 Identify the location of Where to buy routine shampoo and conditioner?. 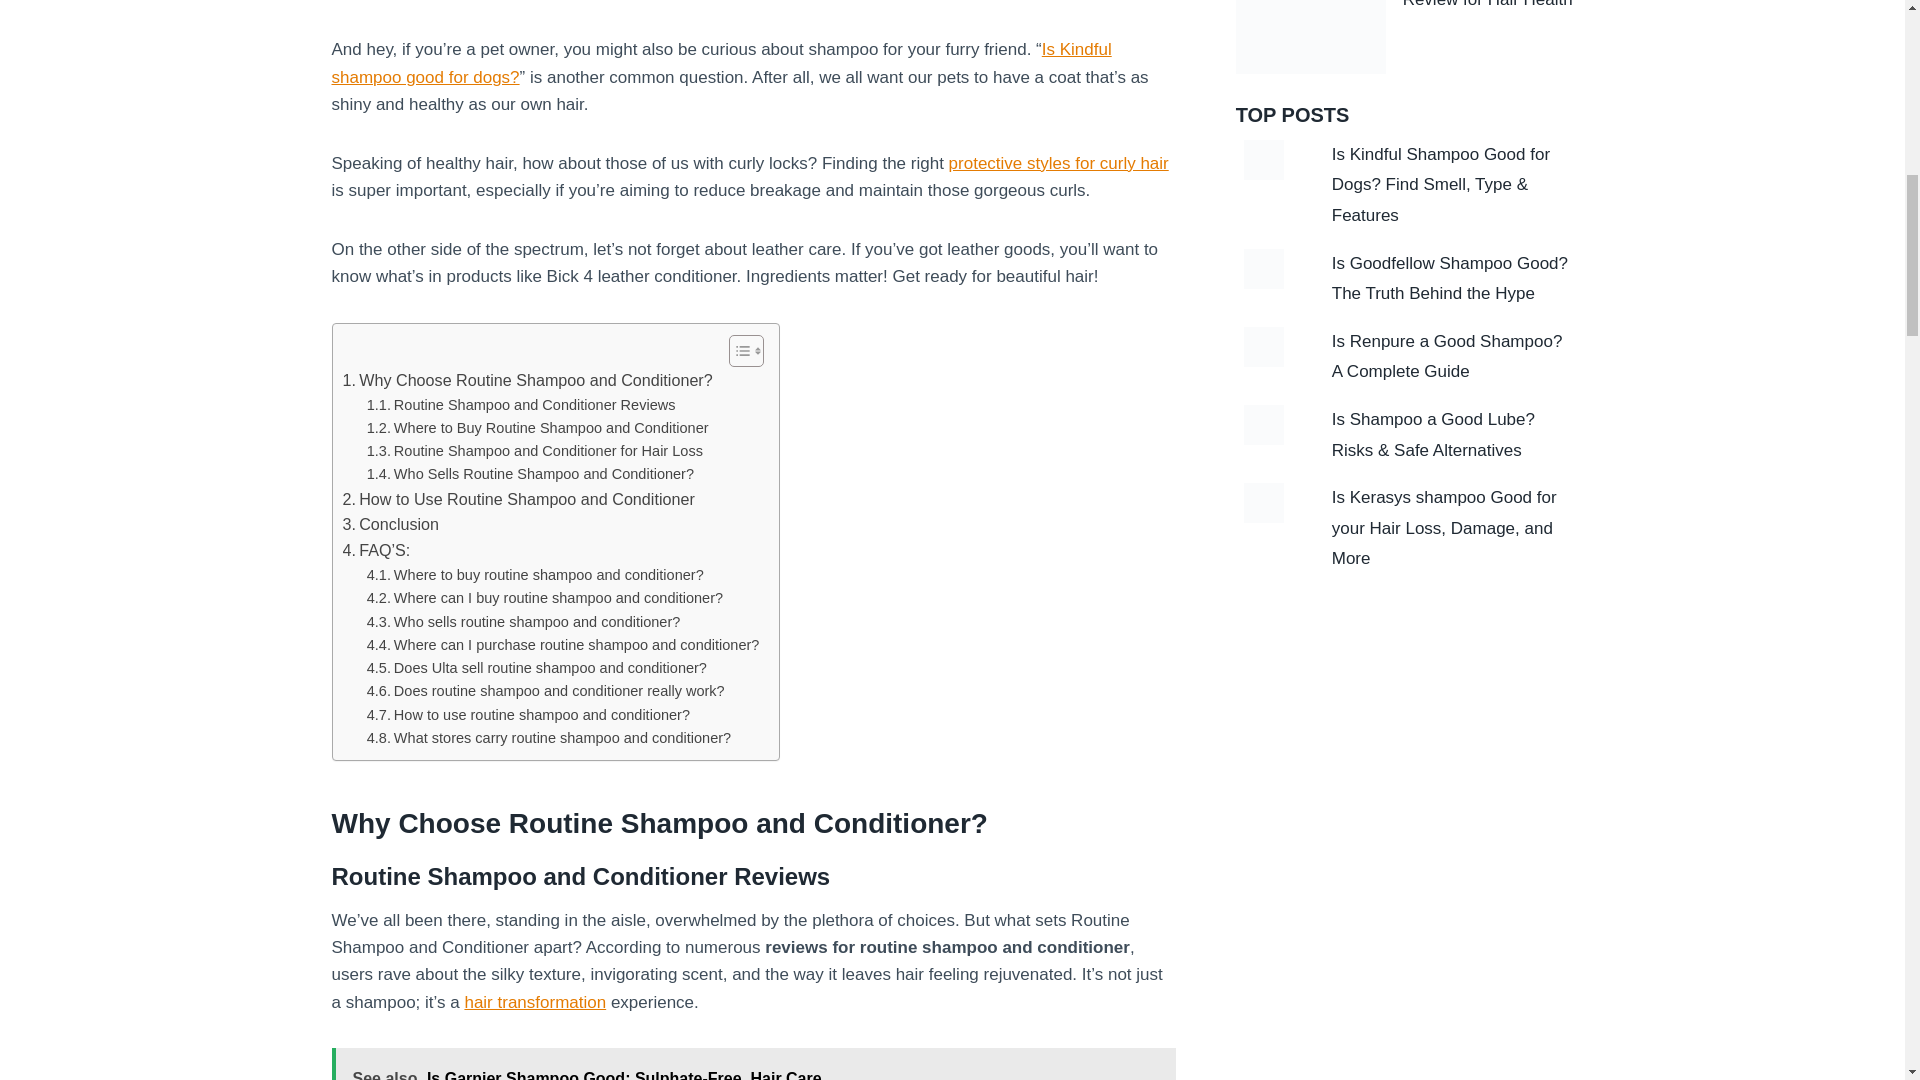
(535, 575).